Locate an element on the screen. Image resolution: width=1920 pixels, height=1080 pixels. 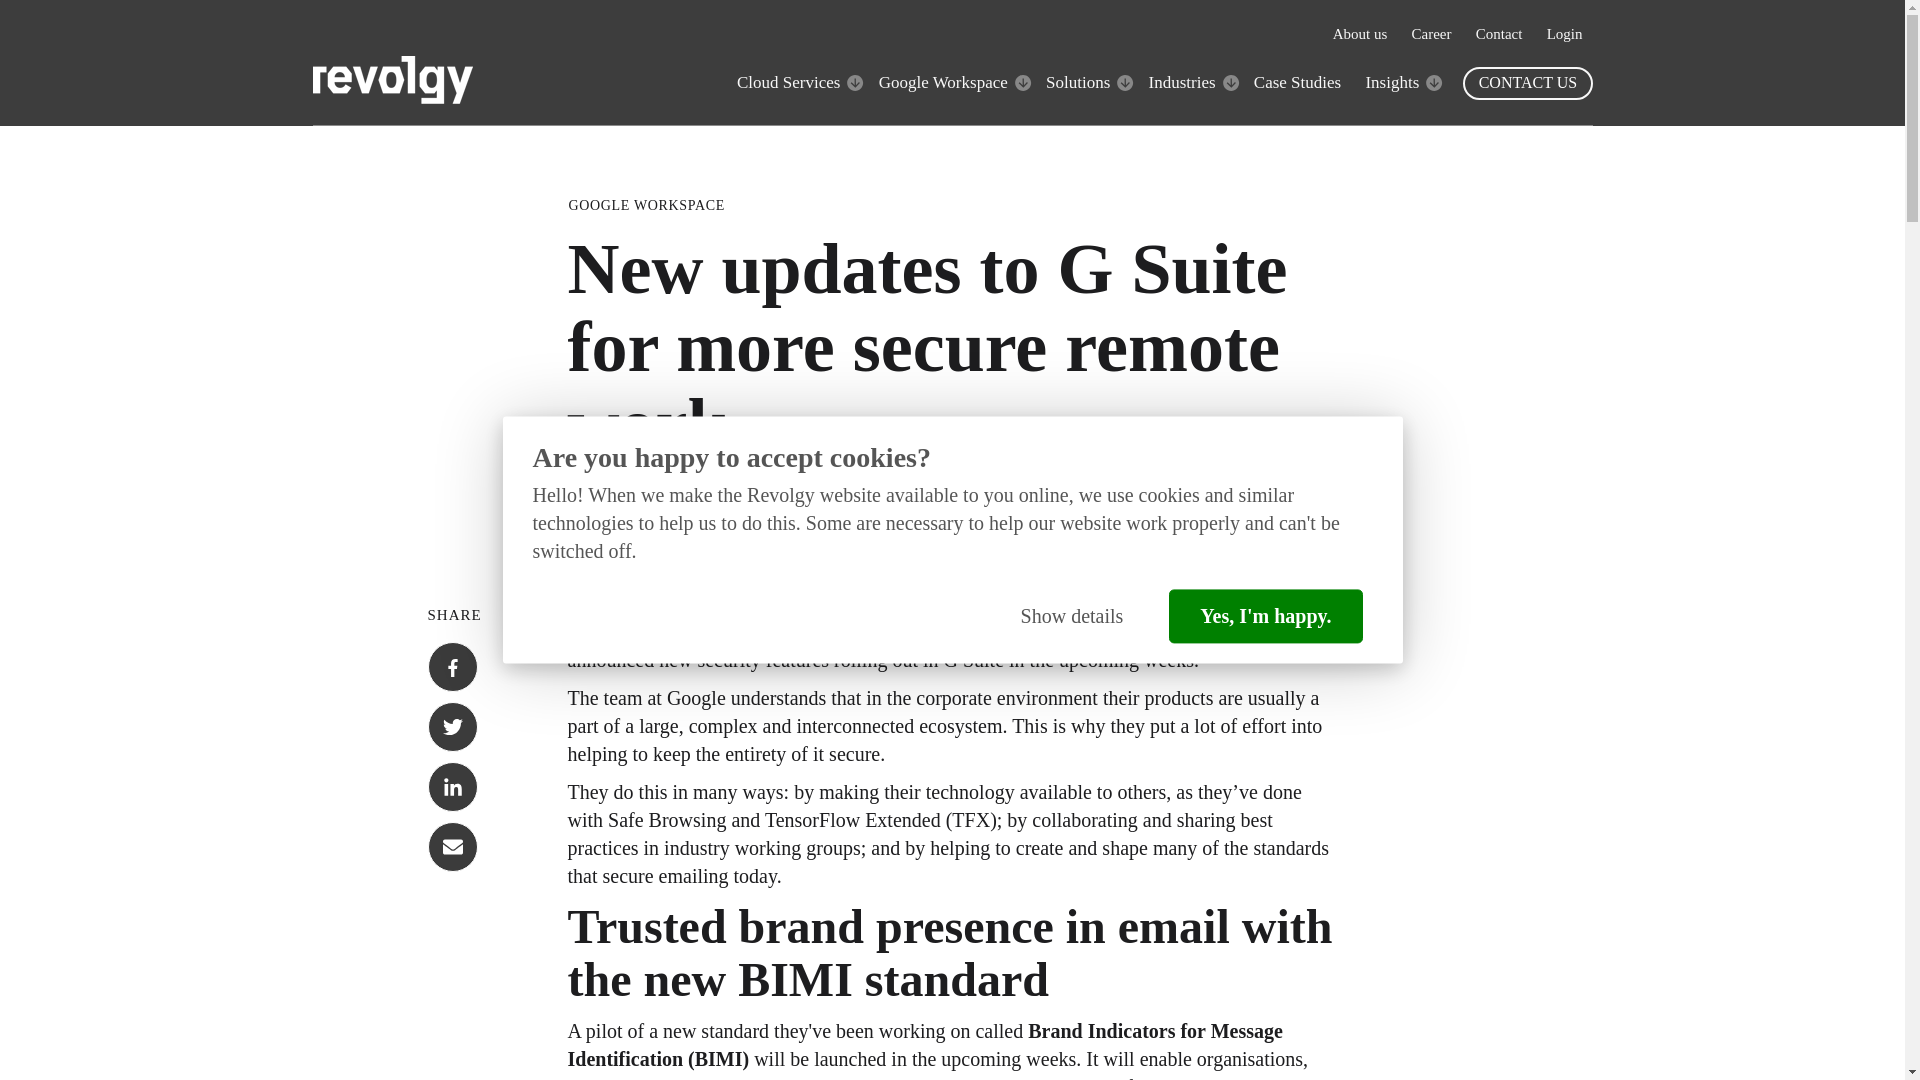
Career is located at coordinates (1431, 34).